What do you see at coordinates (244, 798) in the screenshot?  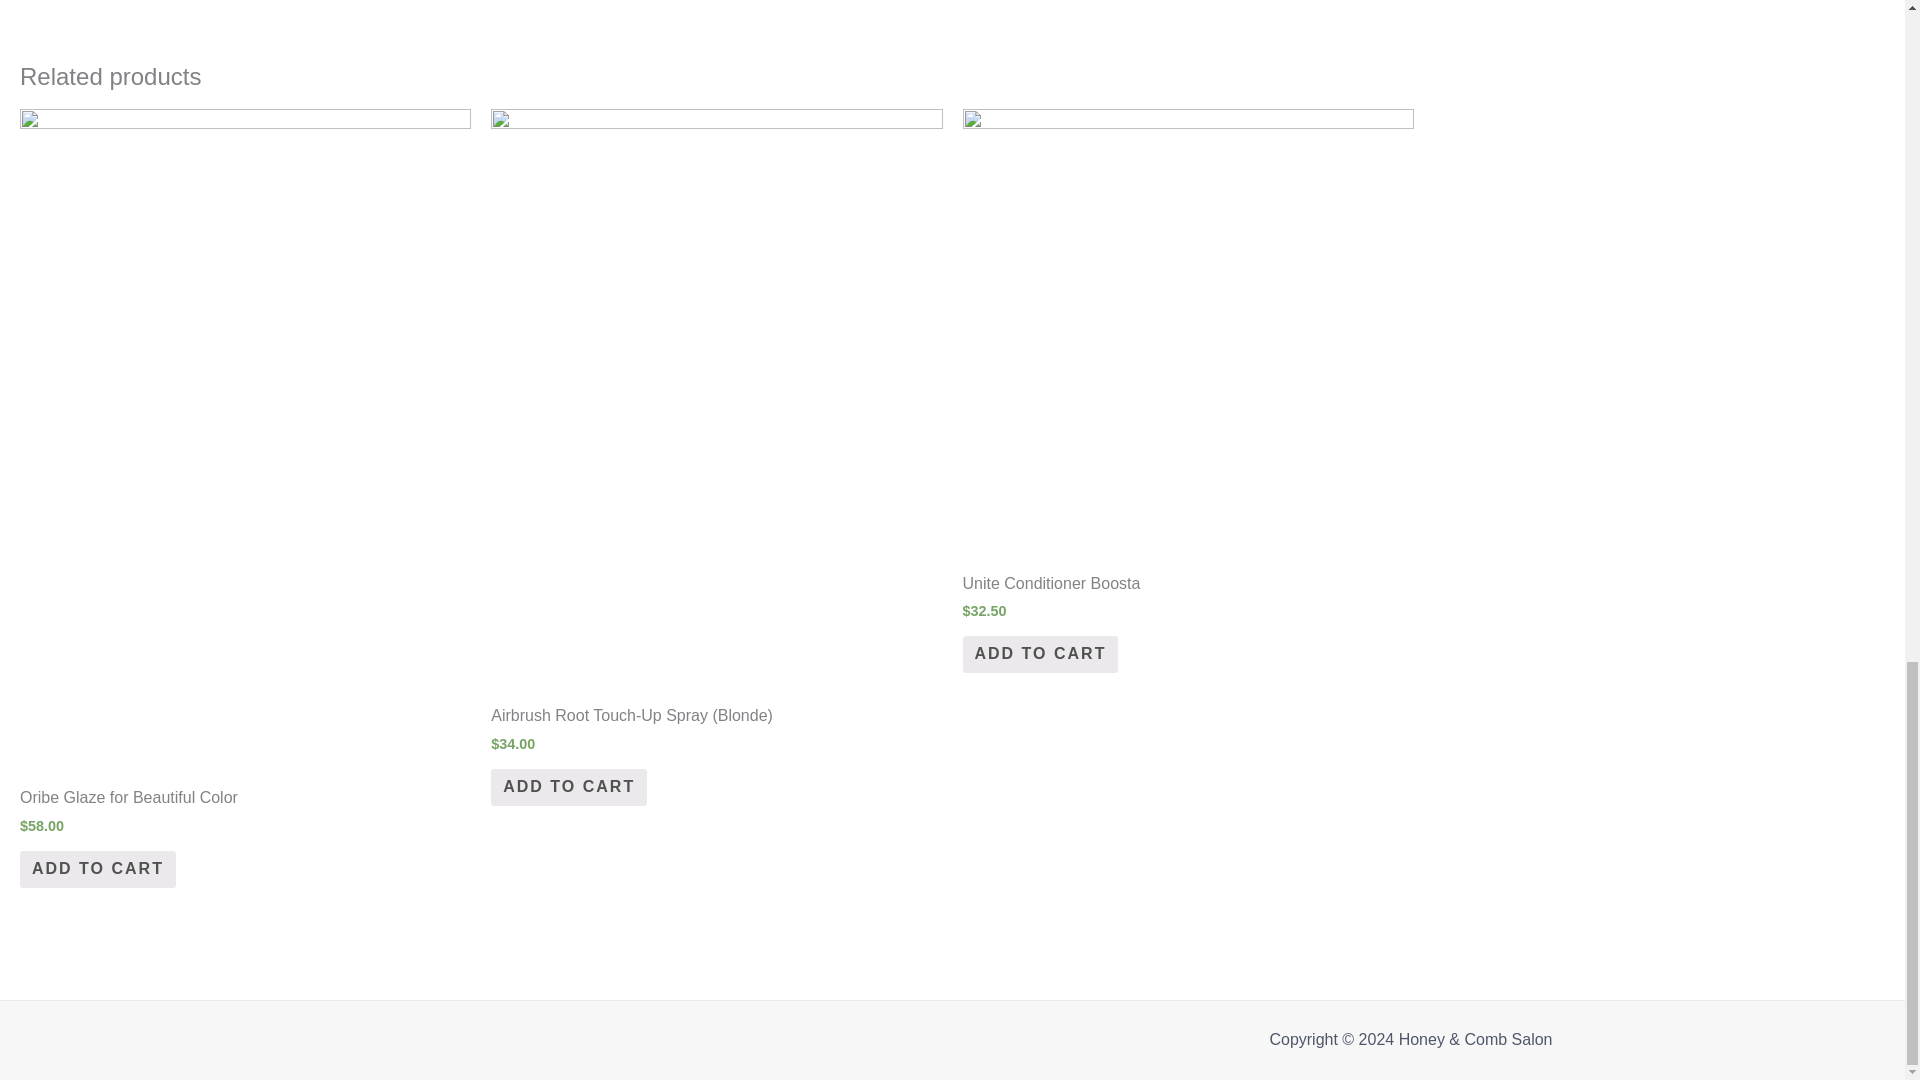 I see `Oribe Glaze for Beautiful Color` at bounding box center [244, 798].